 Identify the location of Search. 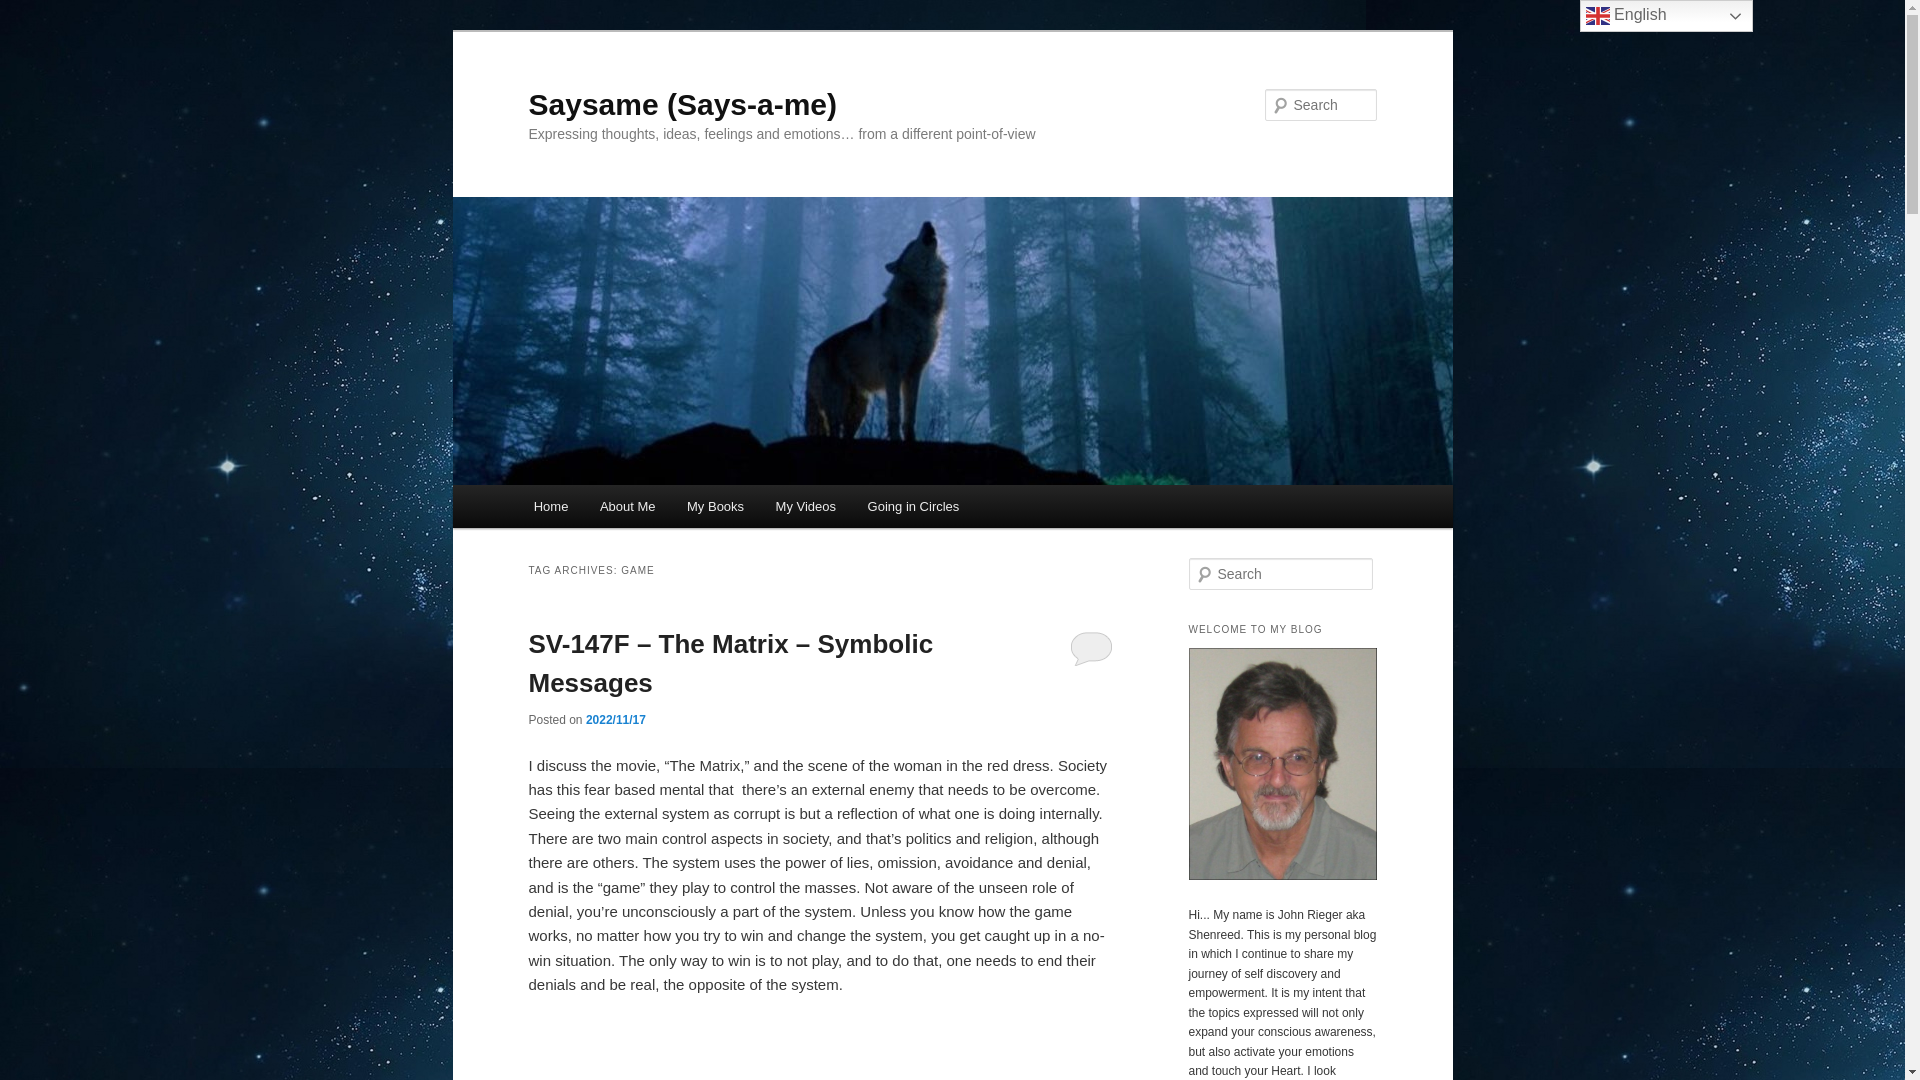
(32, 11).